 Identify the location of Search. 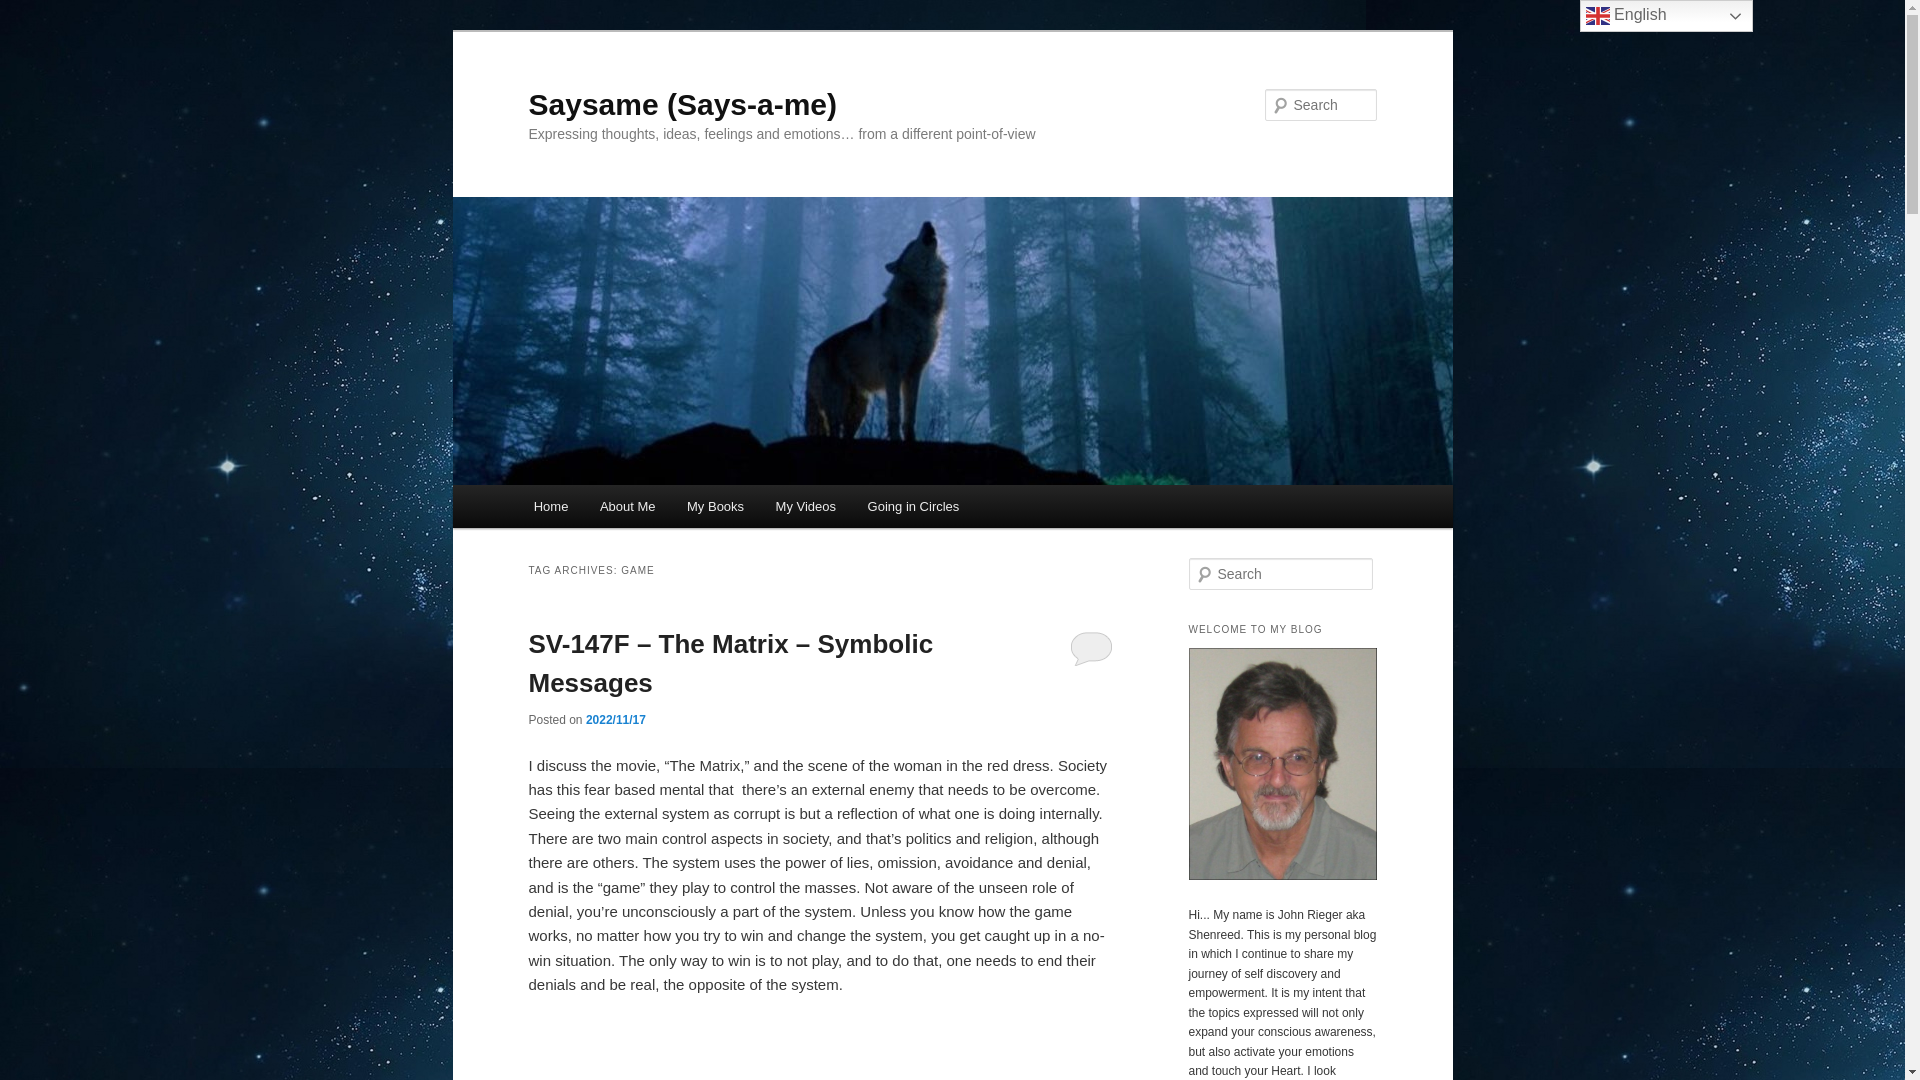
(32, 11).